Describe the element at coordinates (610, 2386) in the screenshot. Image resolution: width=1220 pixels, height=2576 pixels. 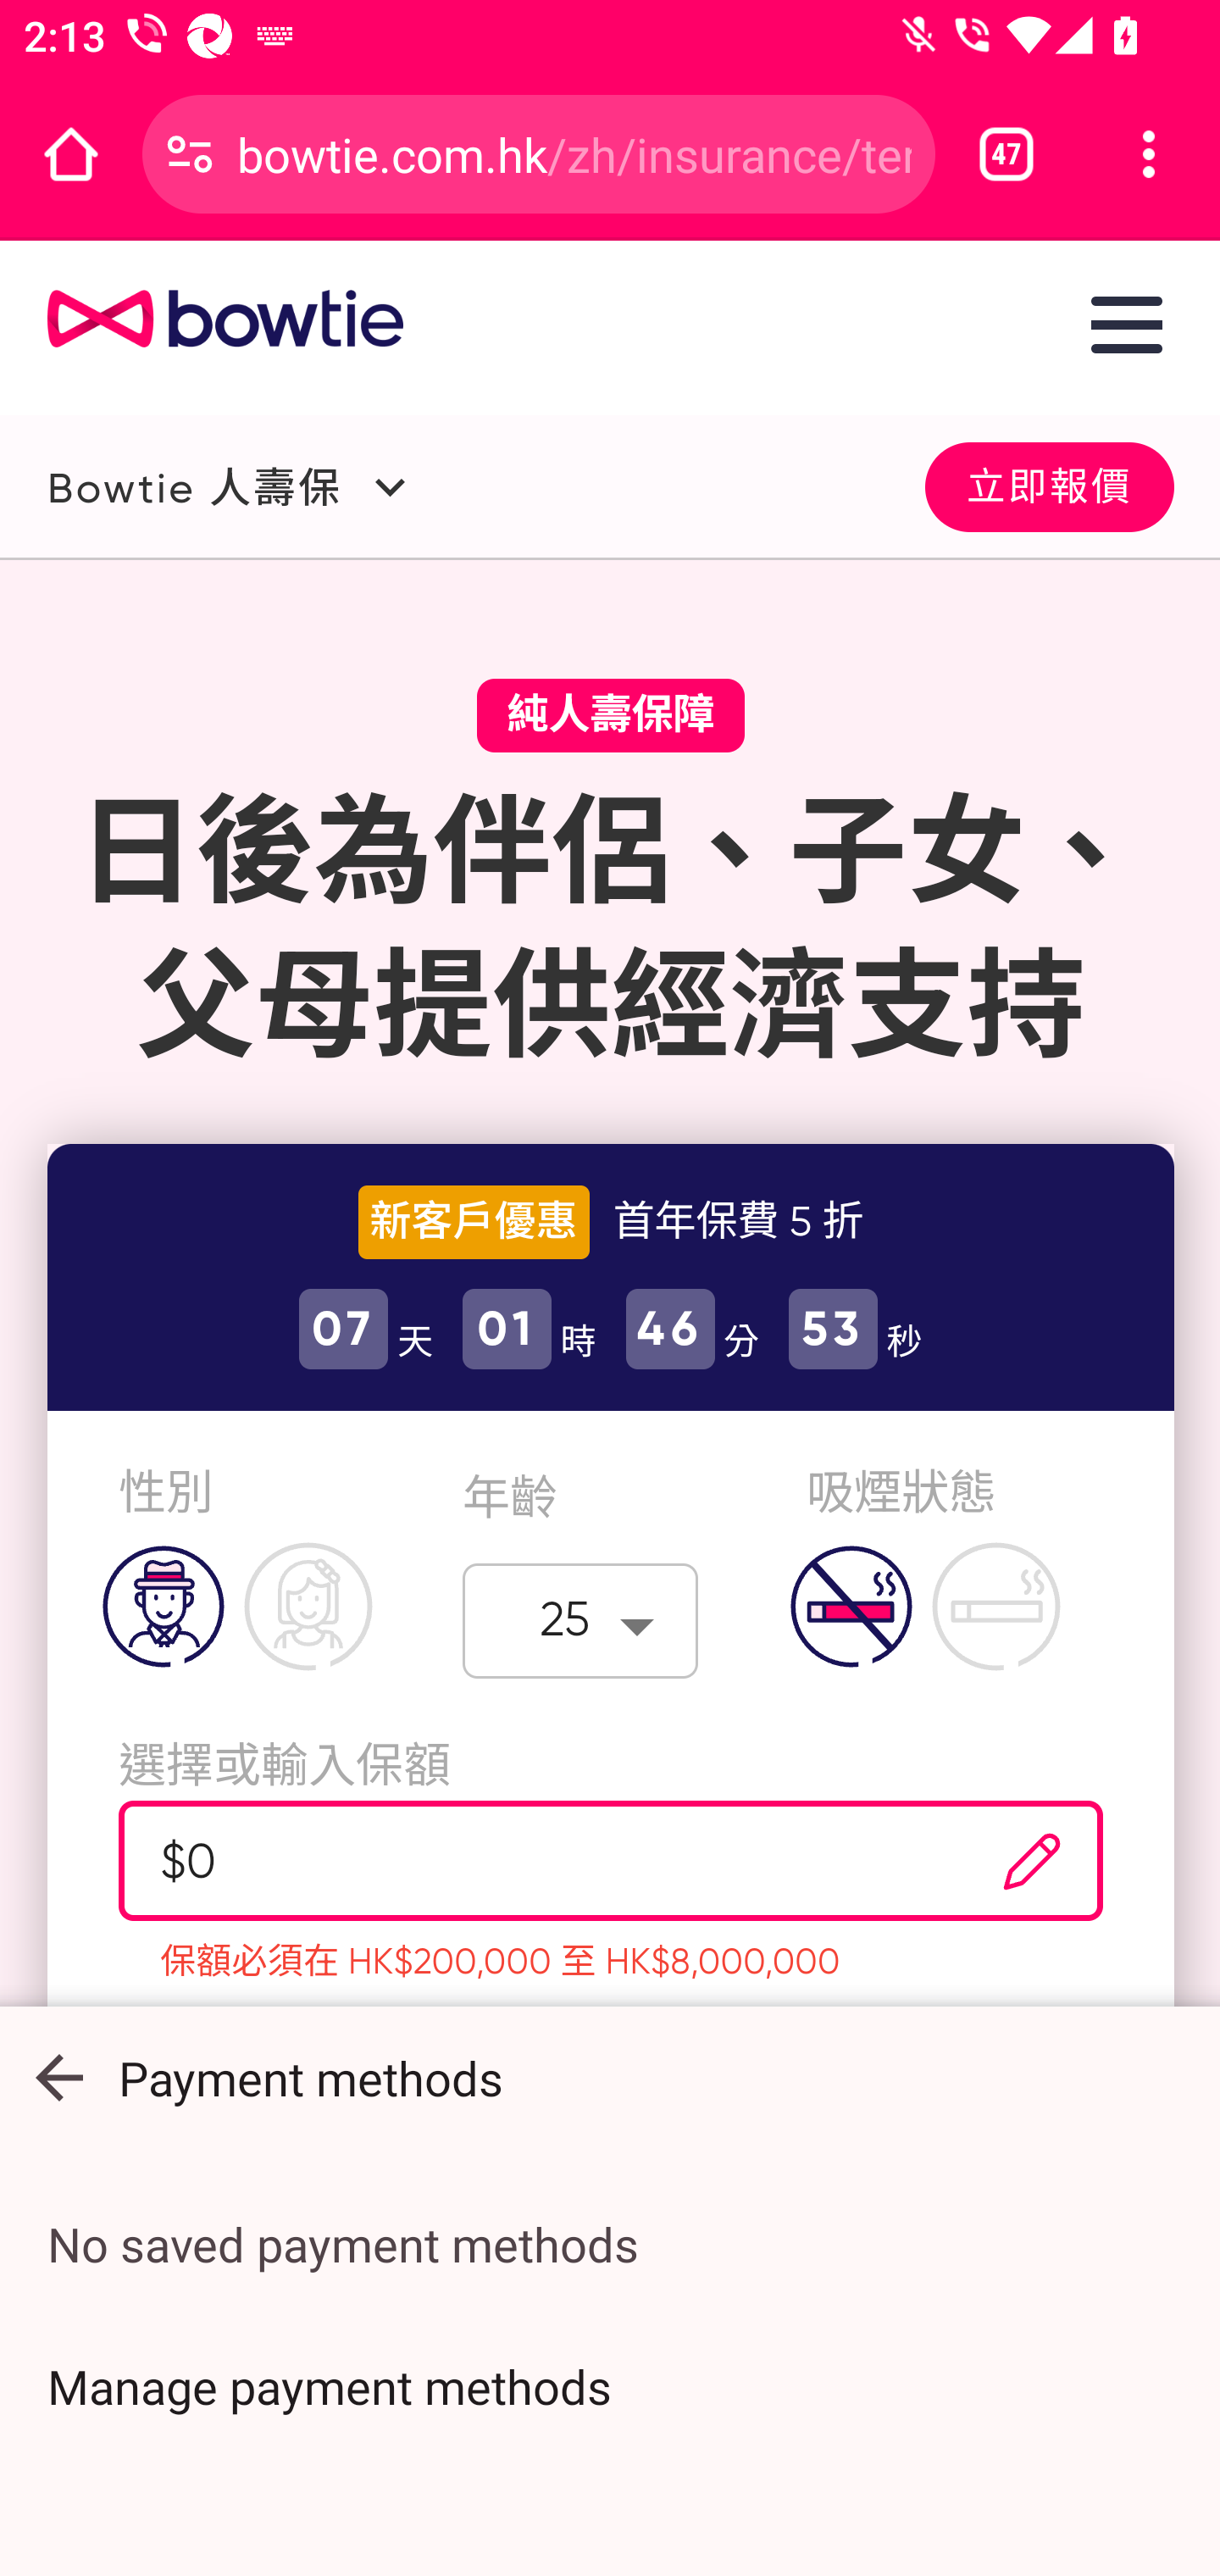
I see `Manage payment methods` at that location.